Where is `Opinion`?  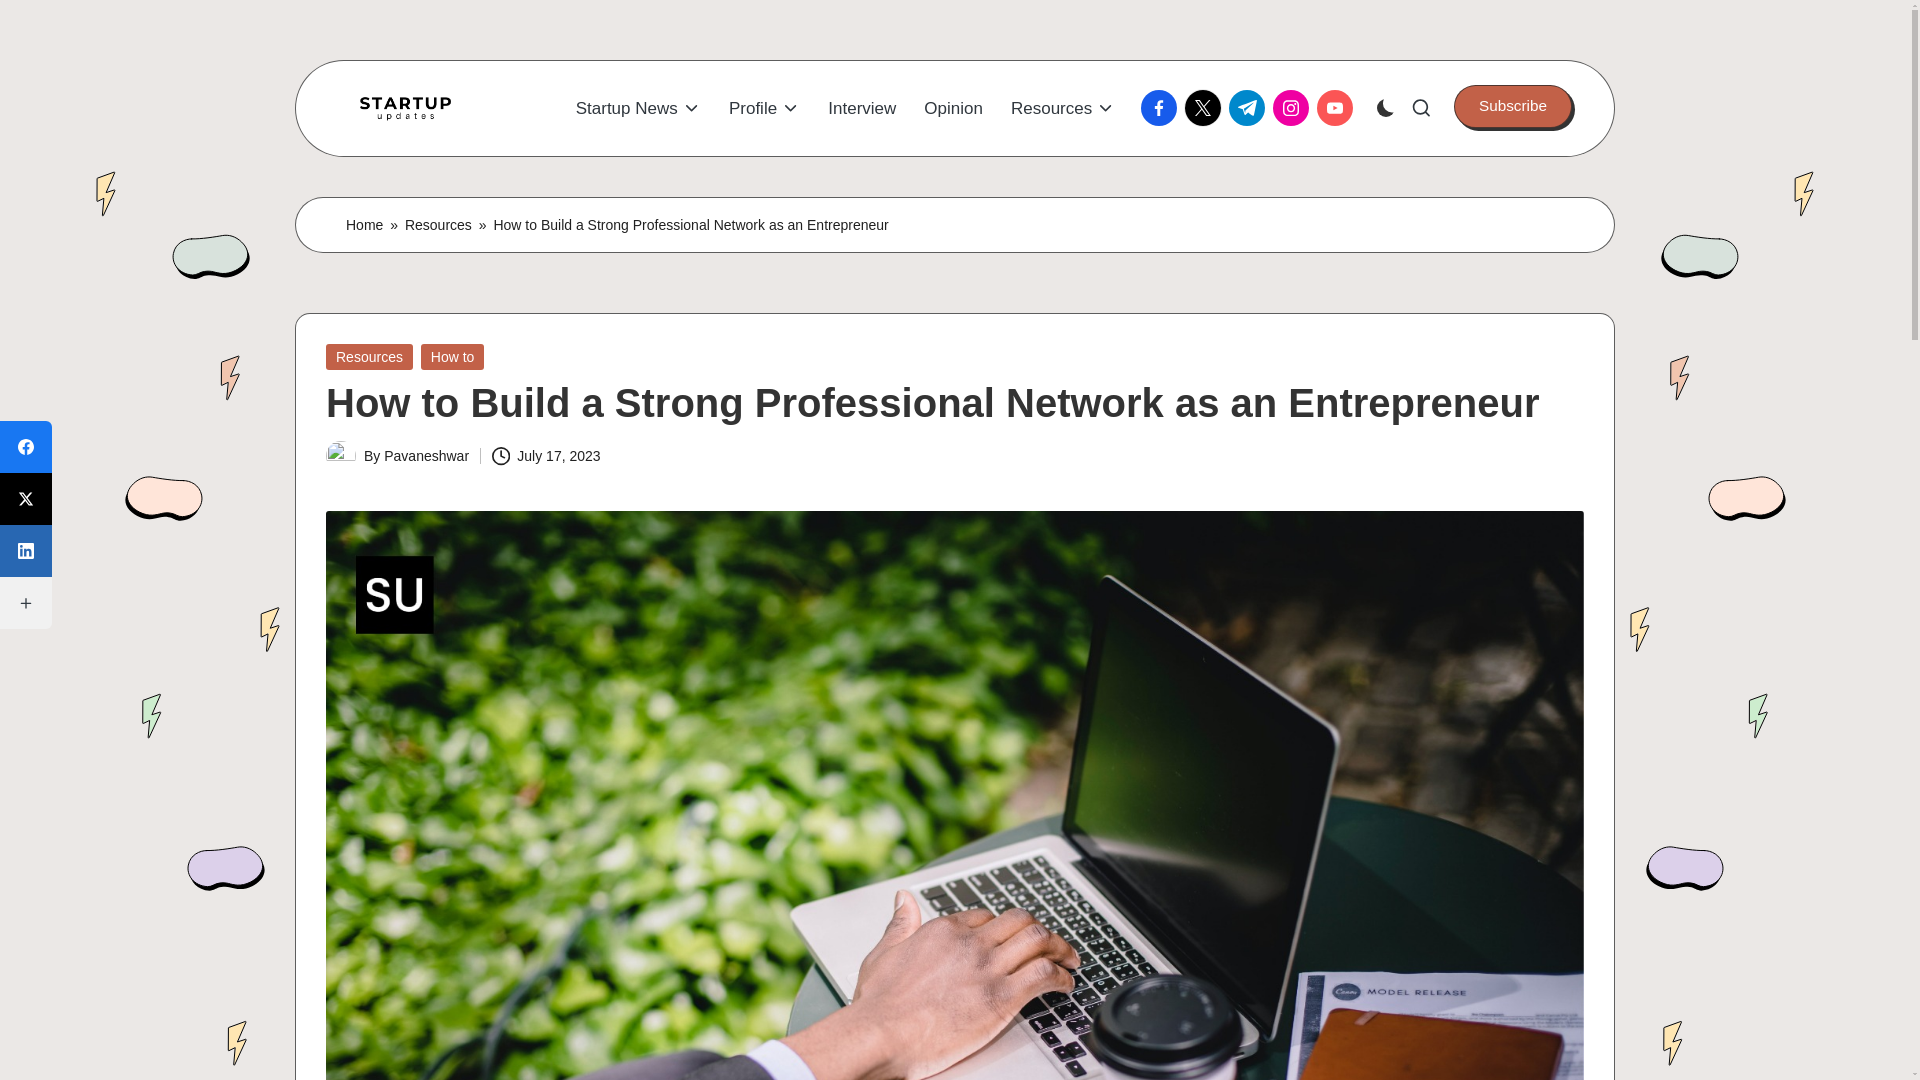
Opinion is located at coordinates (953, 108).